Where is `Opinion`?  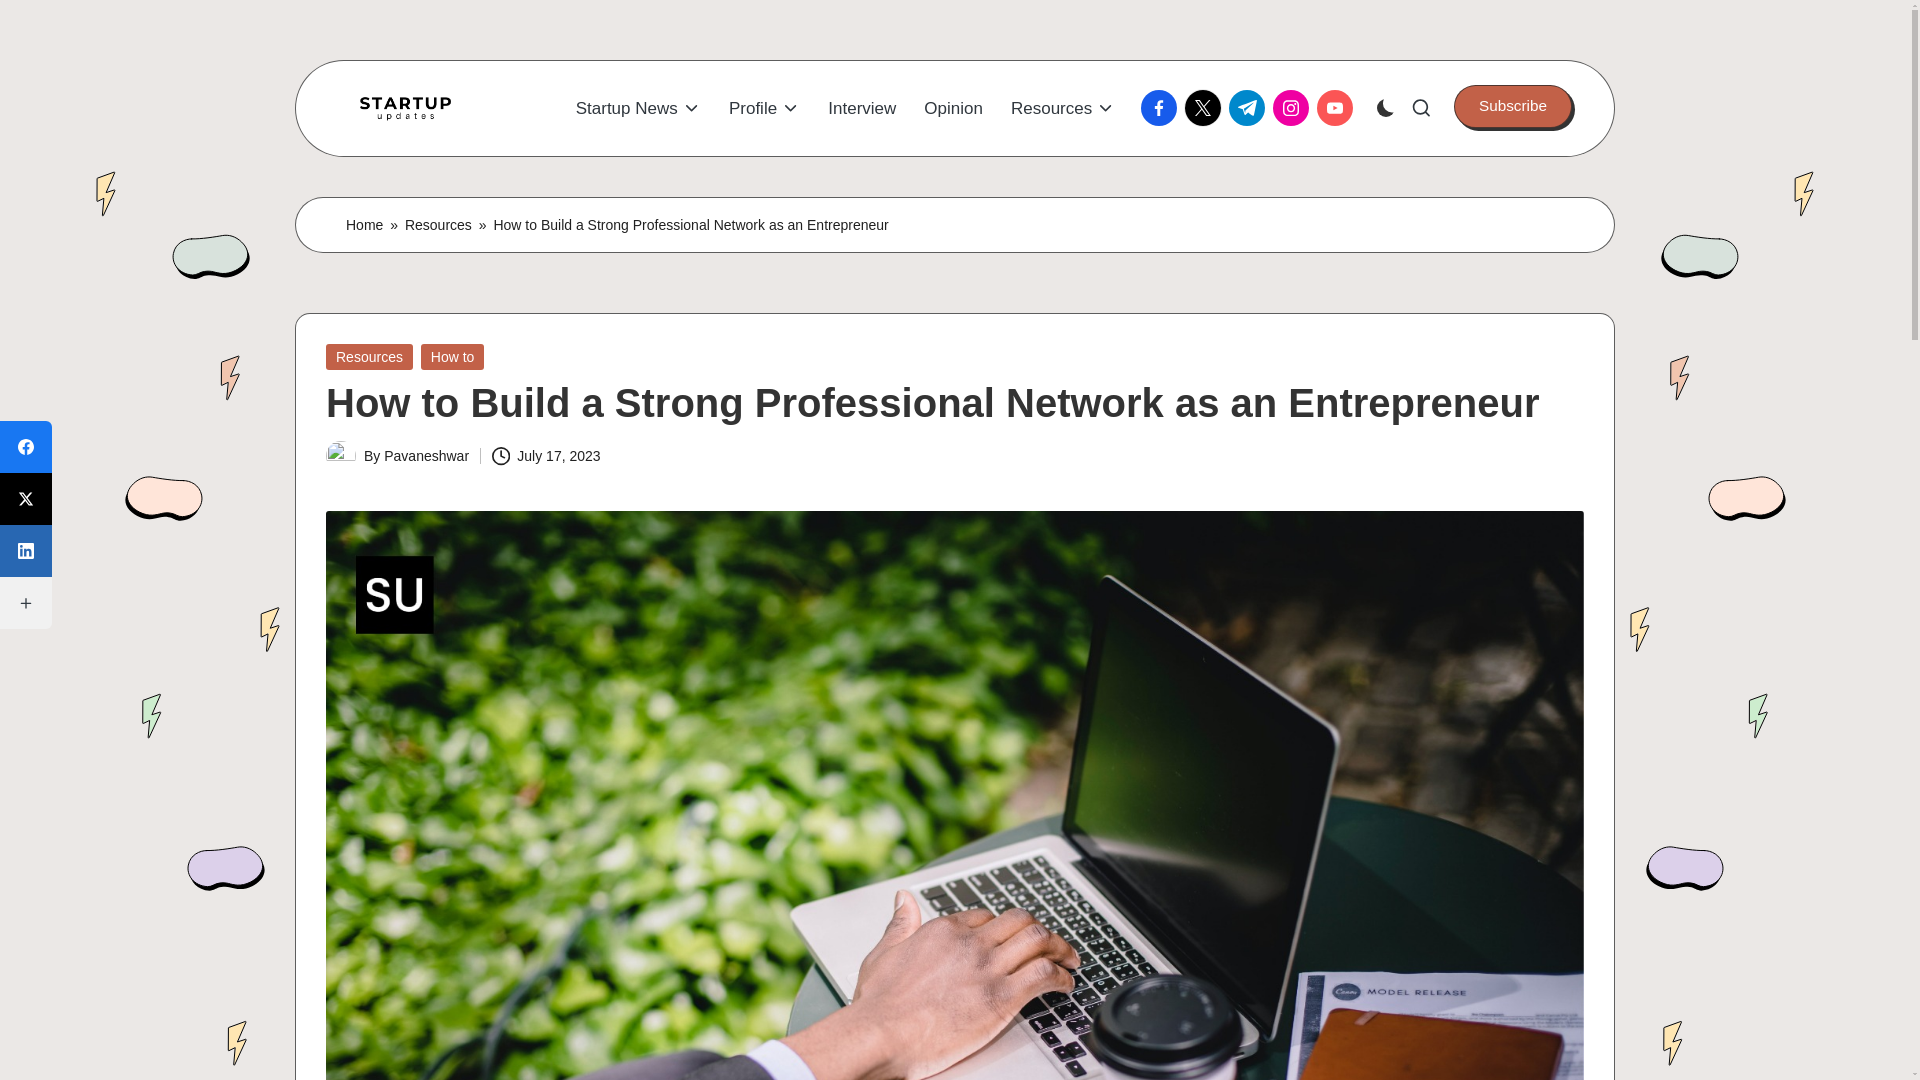
Opinion is located at coordinates (953, 108).